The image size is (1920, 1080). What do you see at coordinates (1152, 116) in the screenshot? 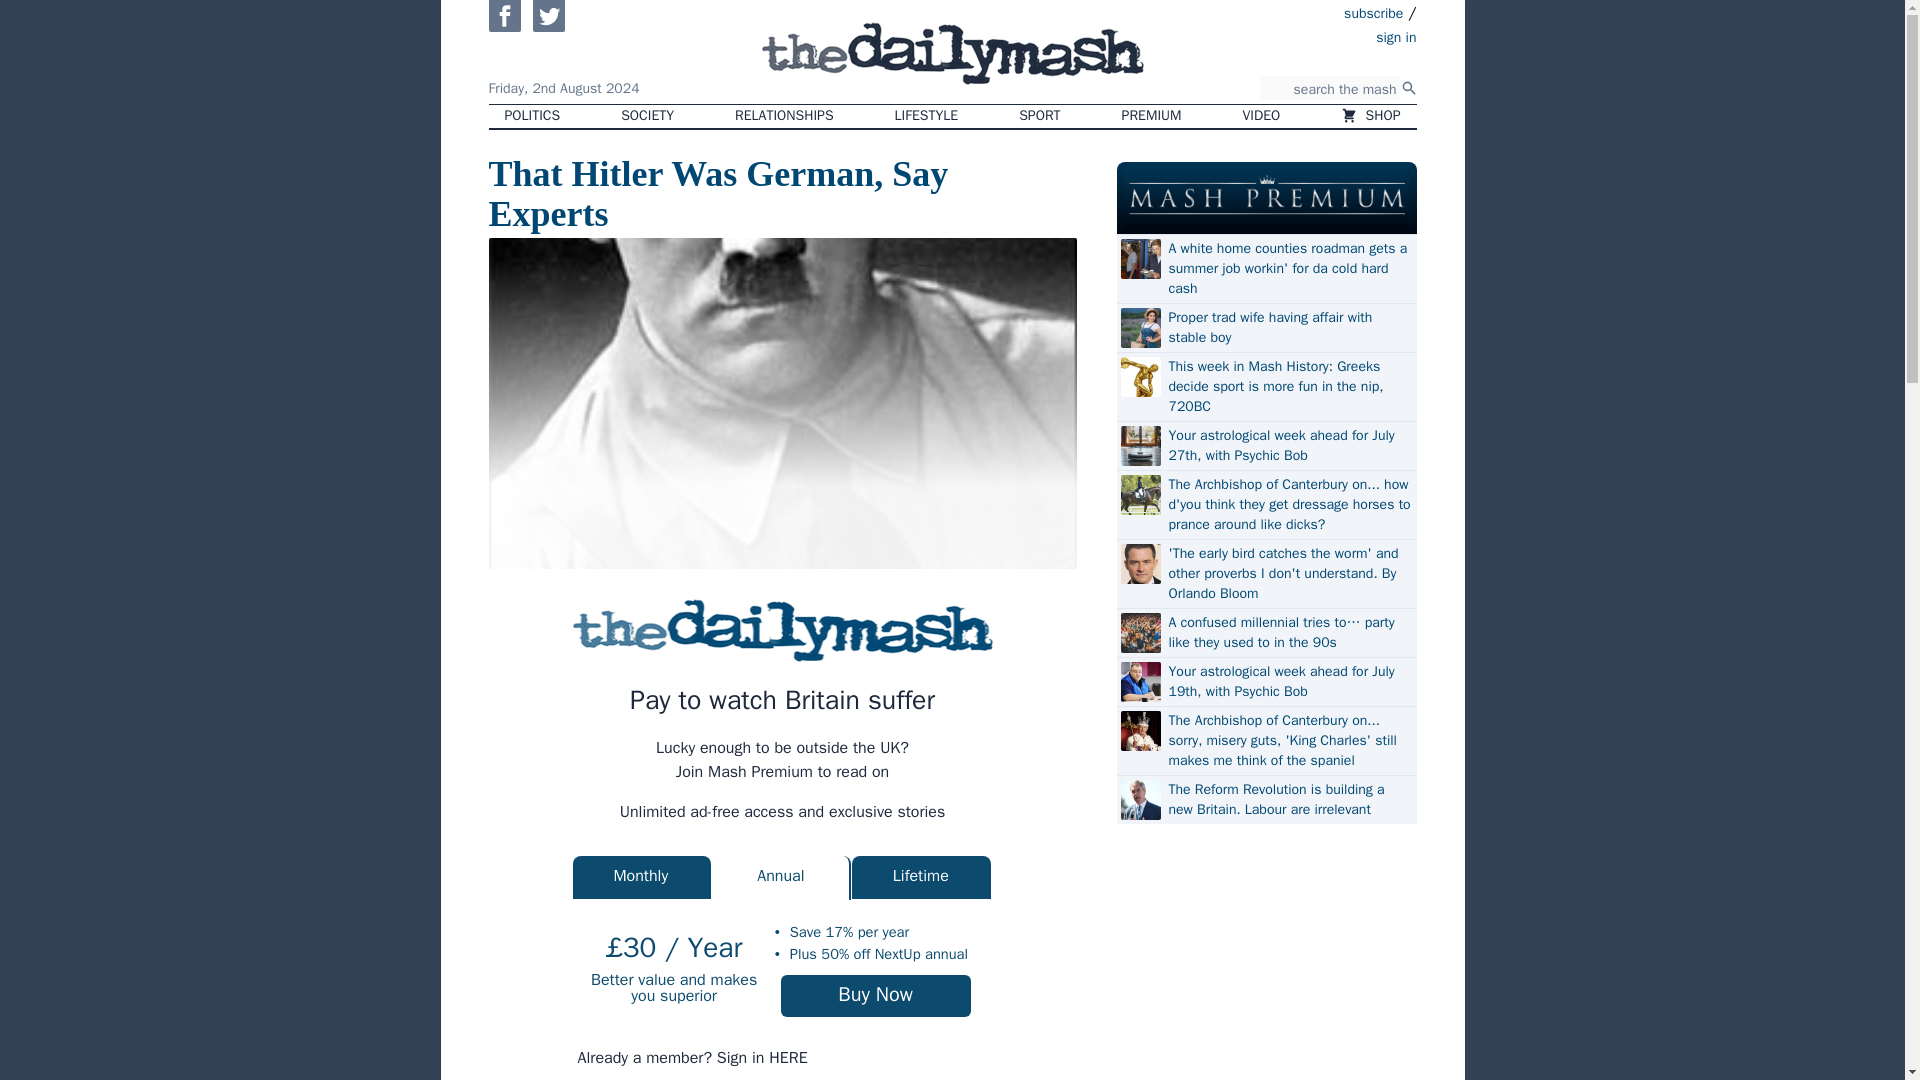
I see `PREMIUM` at bounding box center [1152, 116].